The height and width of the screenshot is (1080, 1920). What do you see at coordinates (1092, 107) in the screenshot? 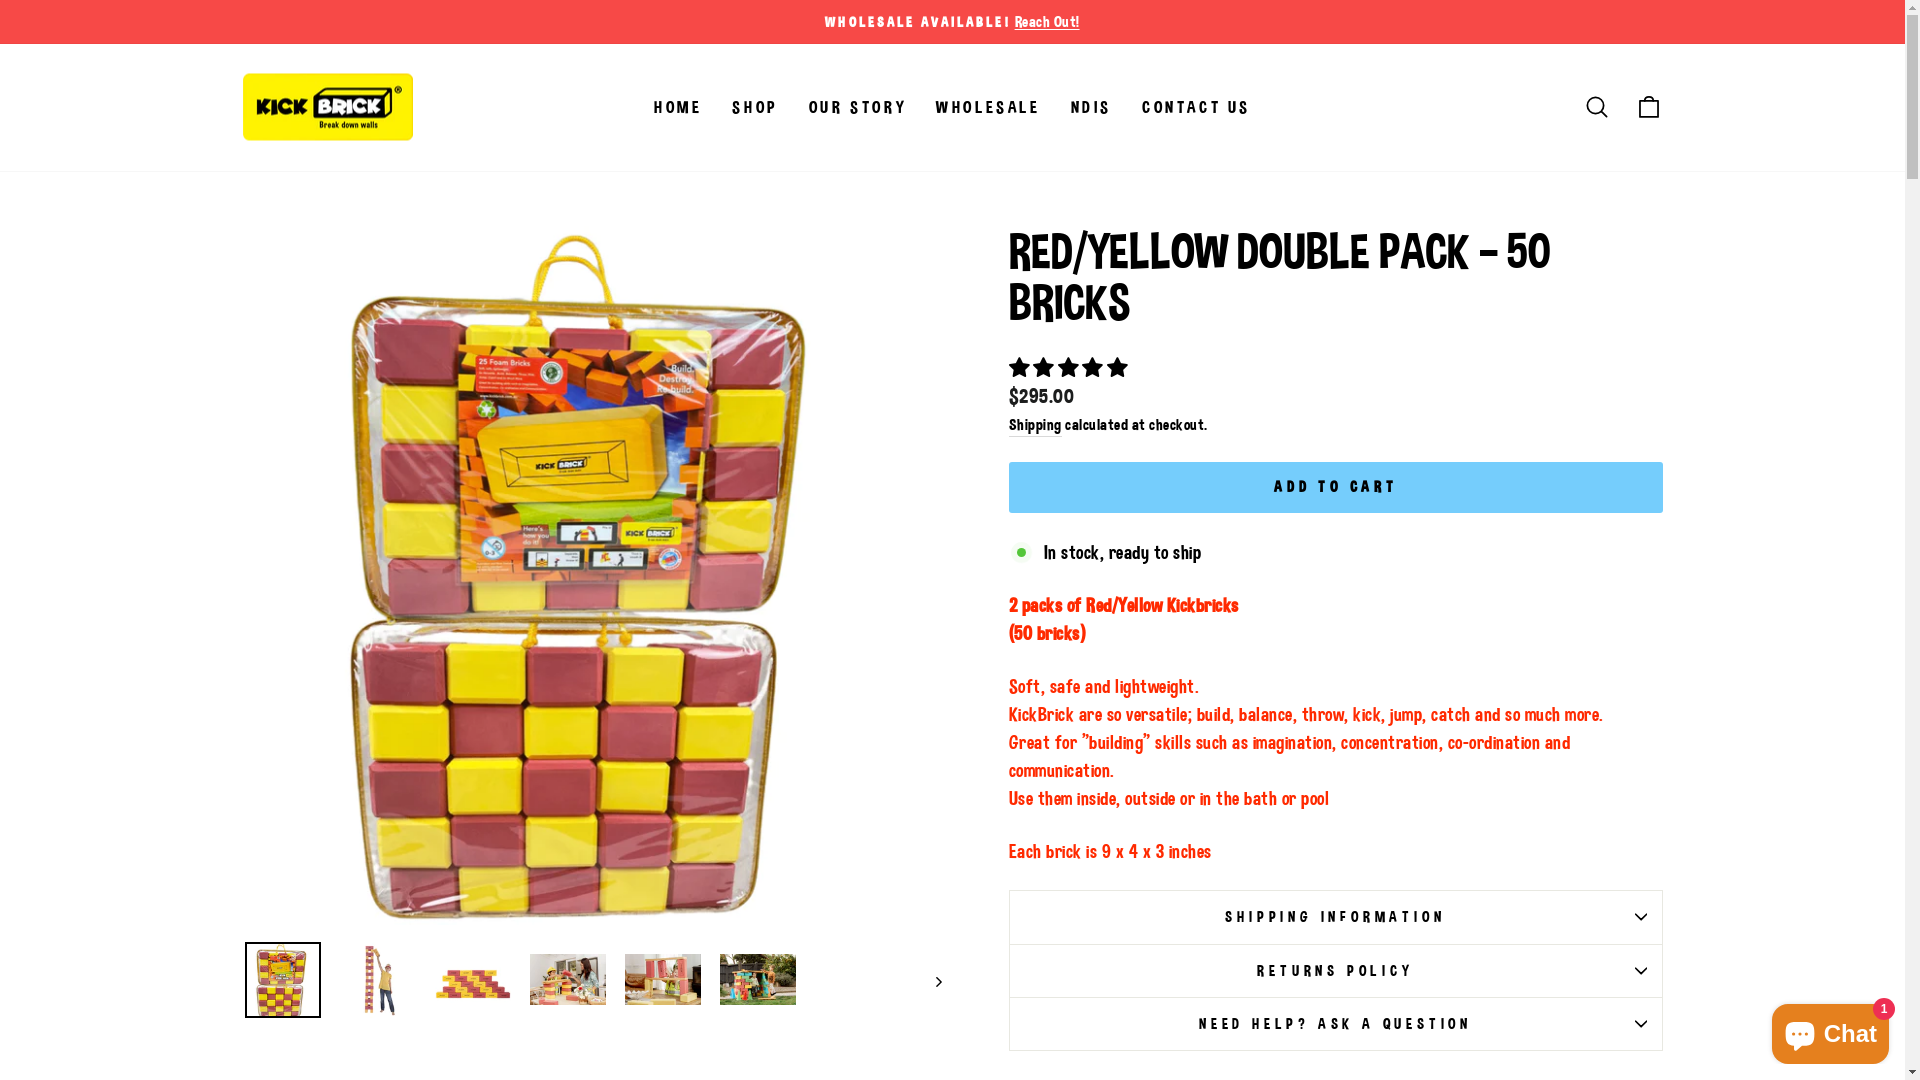
I see `NDIS` at bounding box center [1092, 107].